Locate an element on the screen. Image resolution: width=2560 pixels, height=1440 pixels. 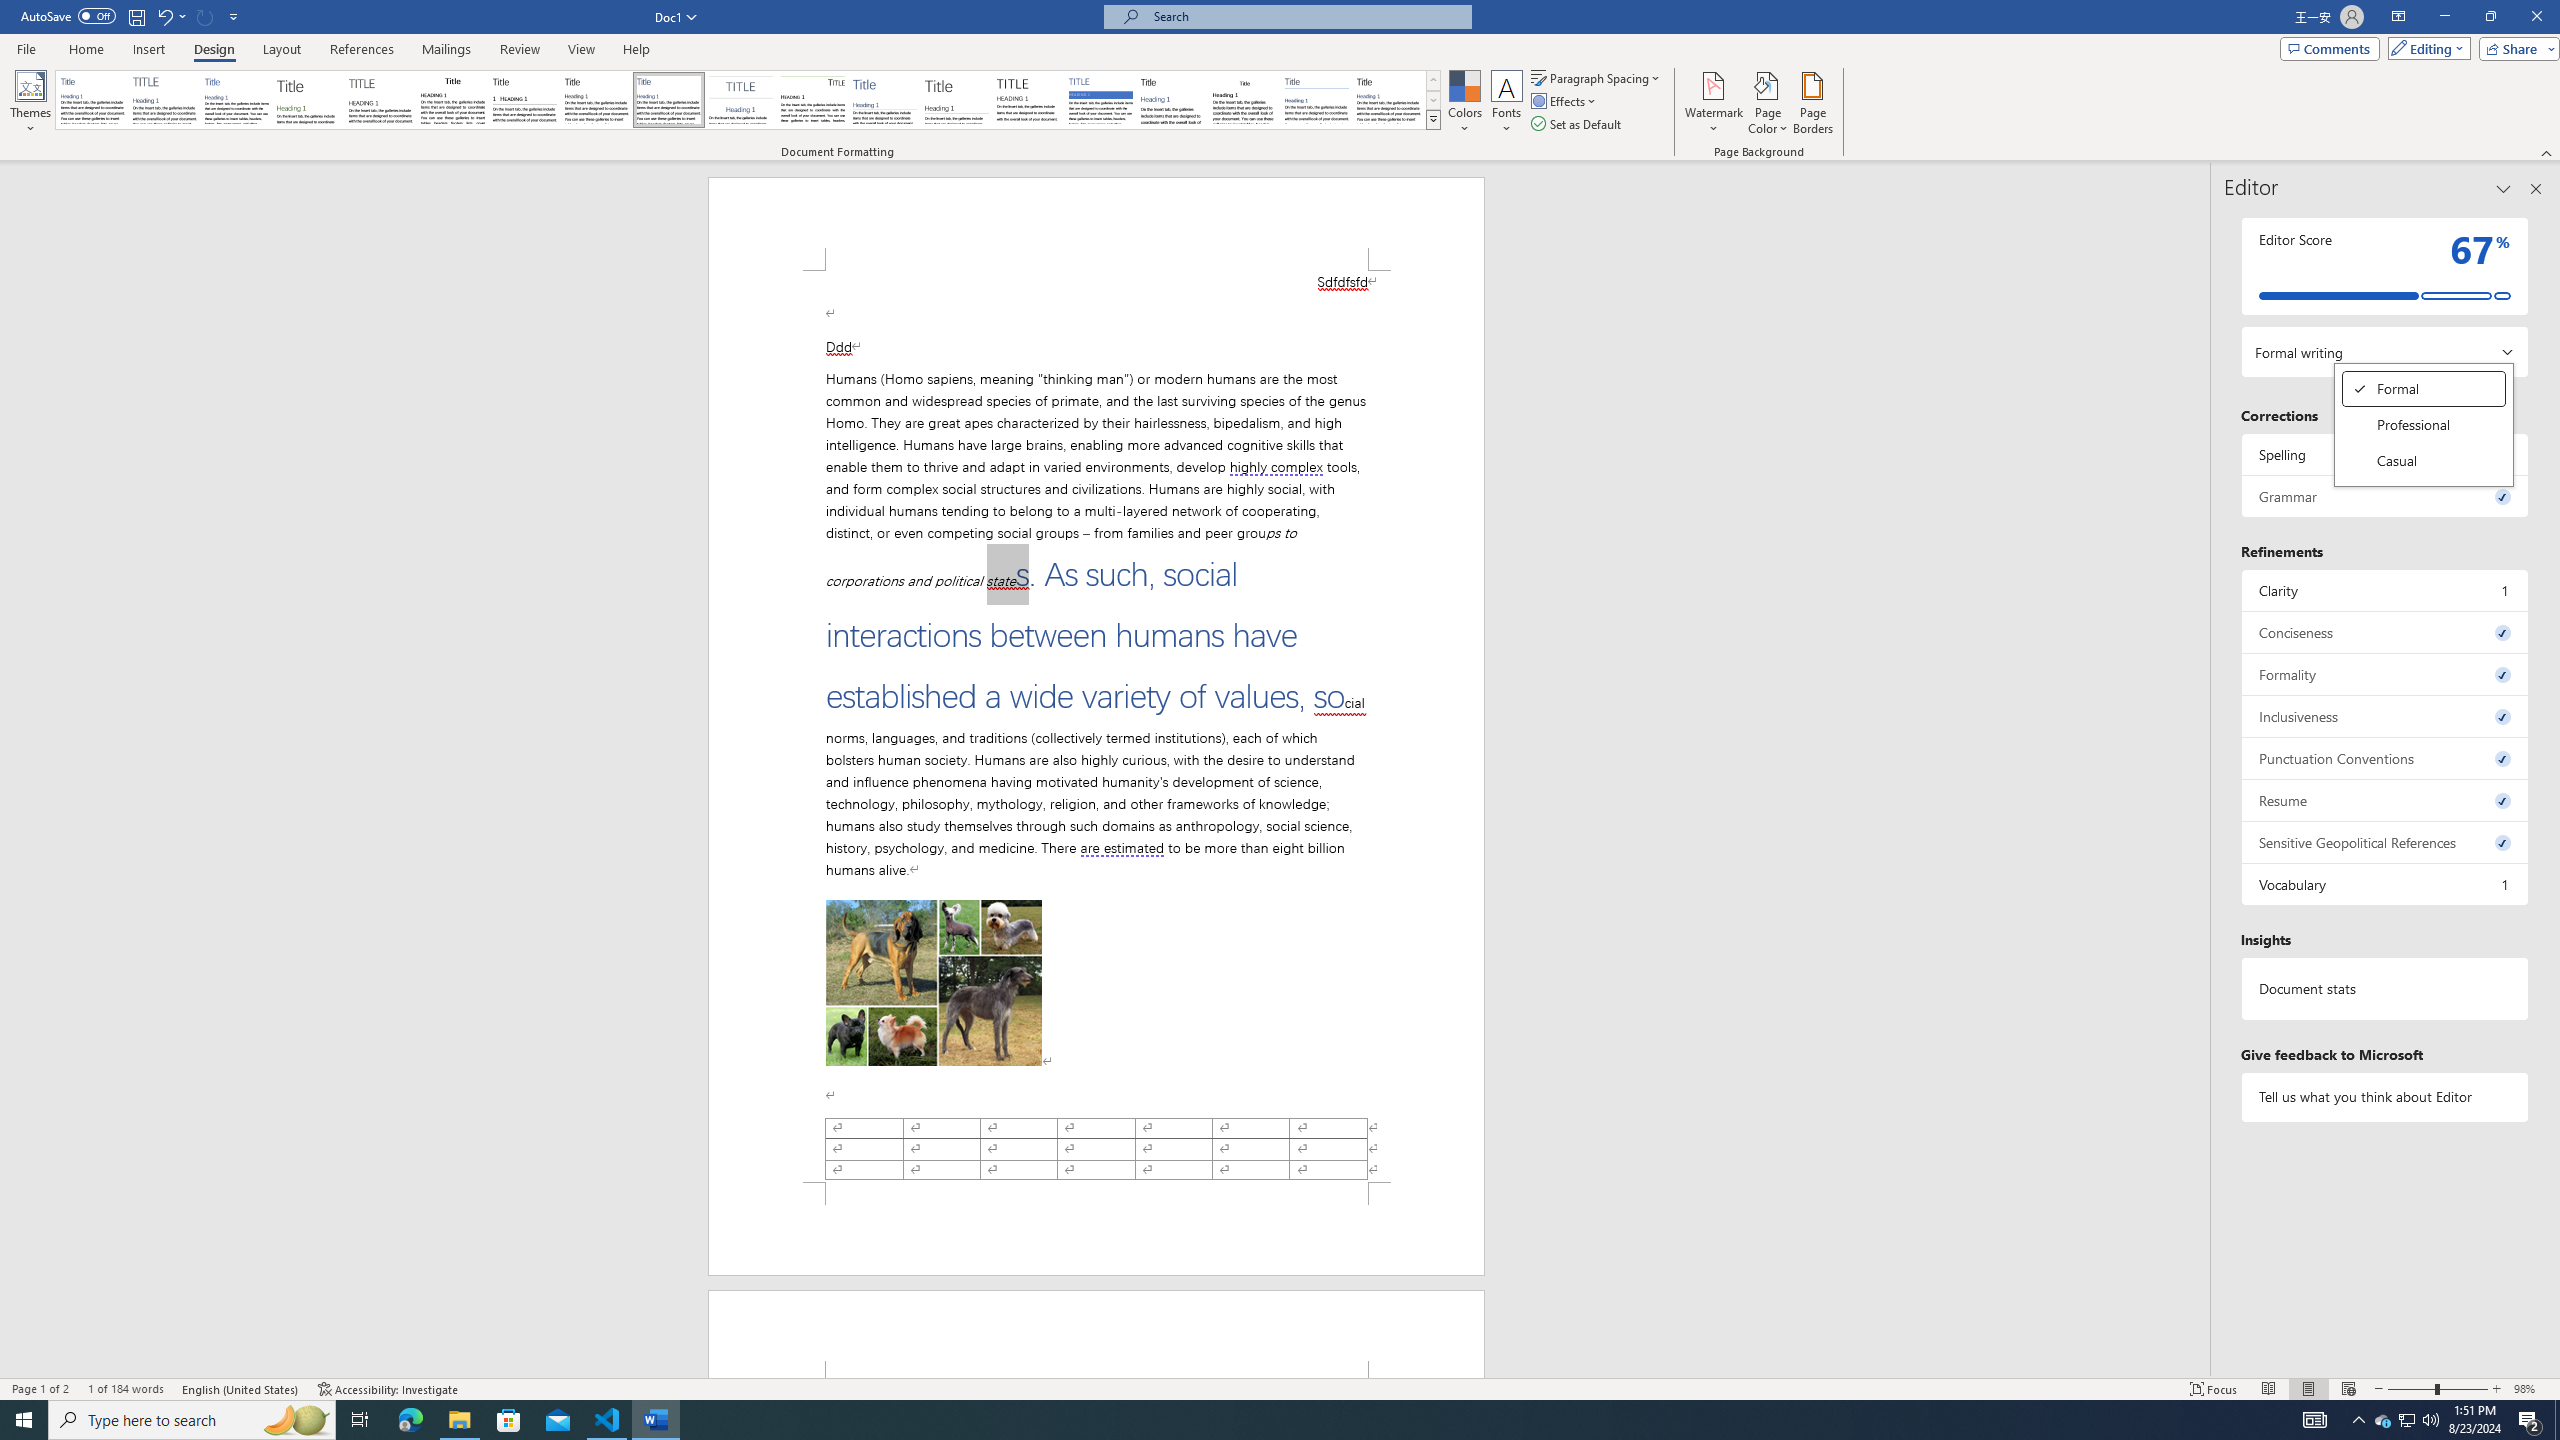
Undo Outline Move Up is located at coordinates (2424, 389).